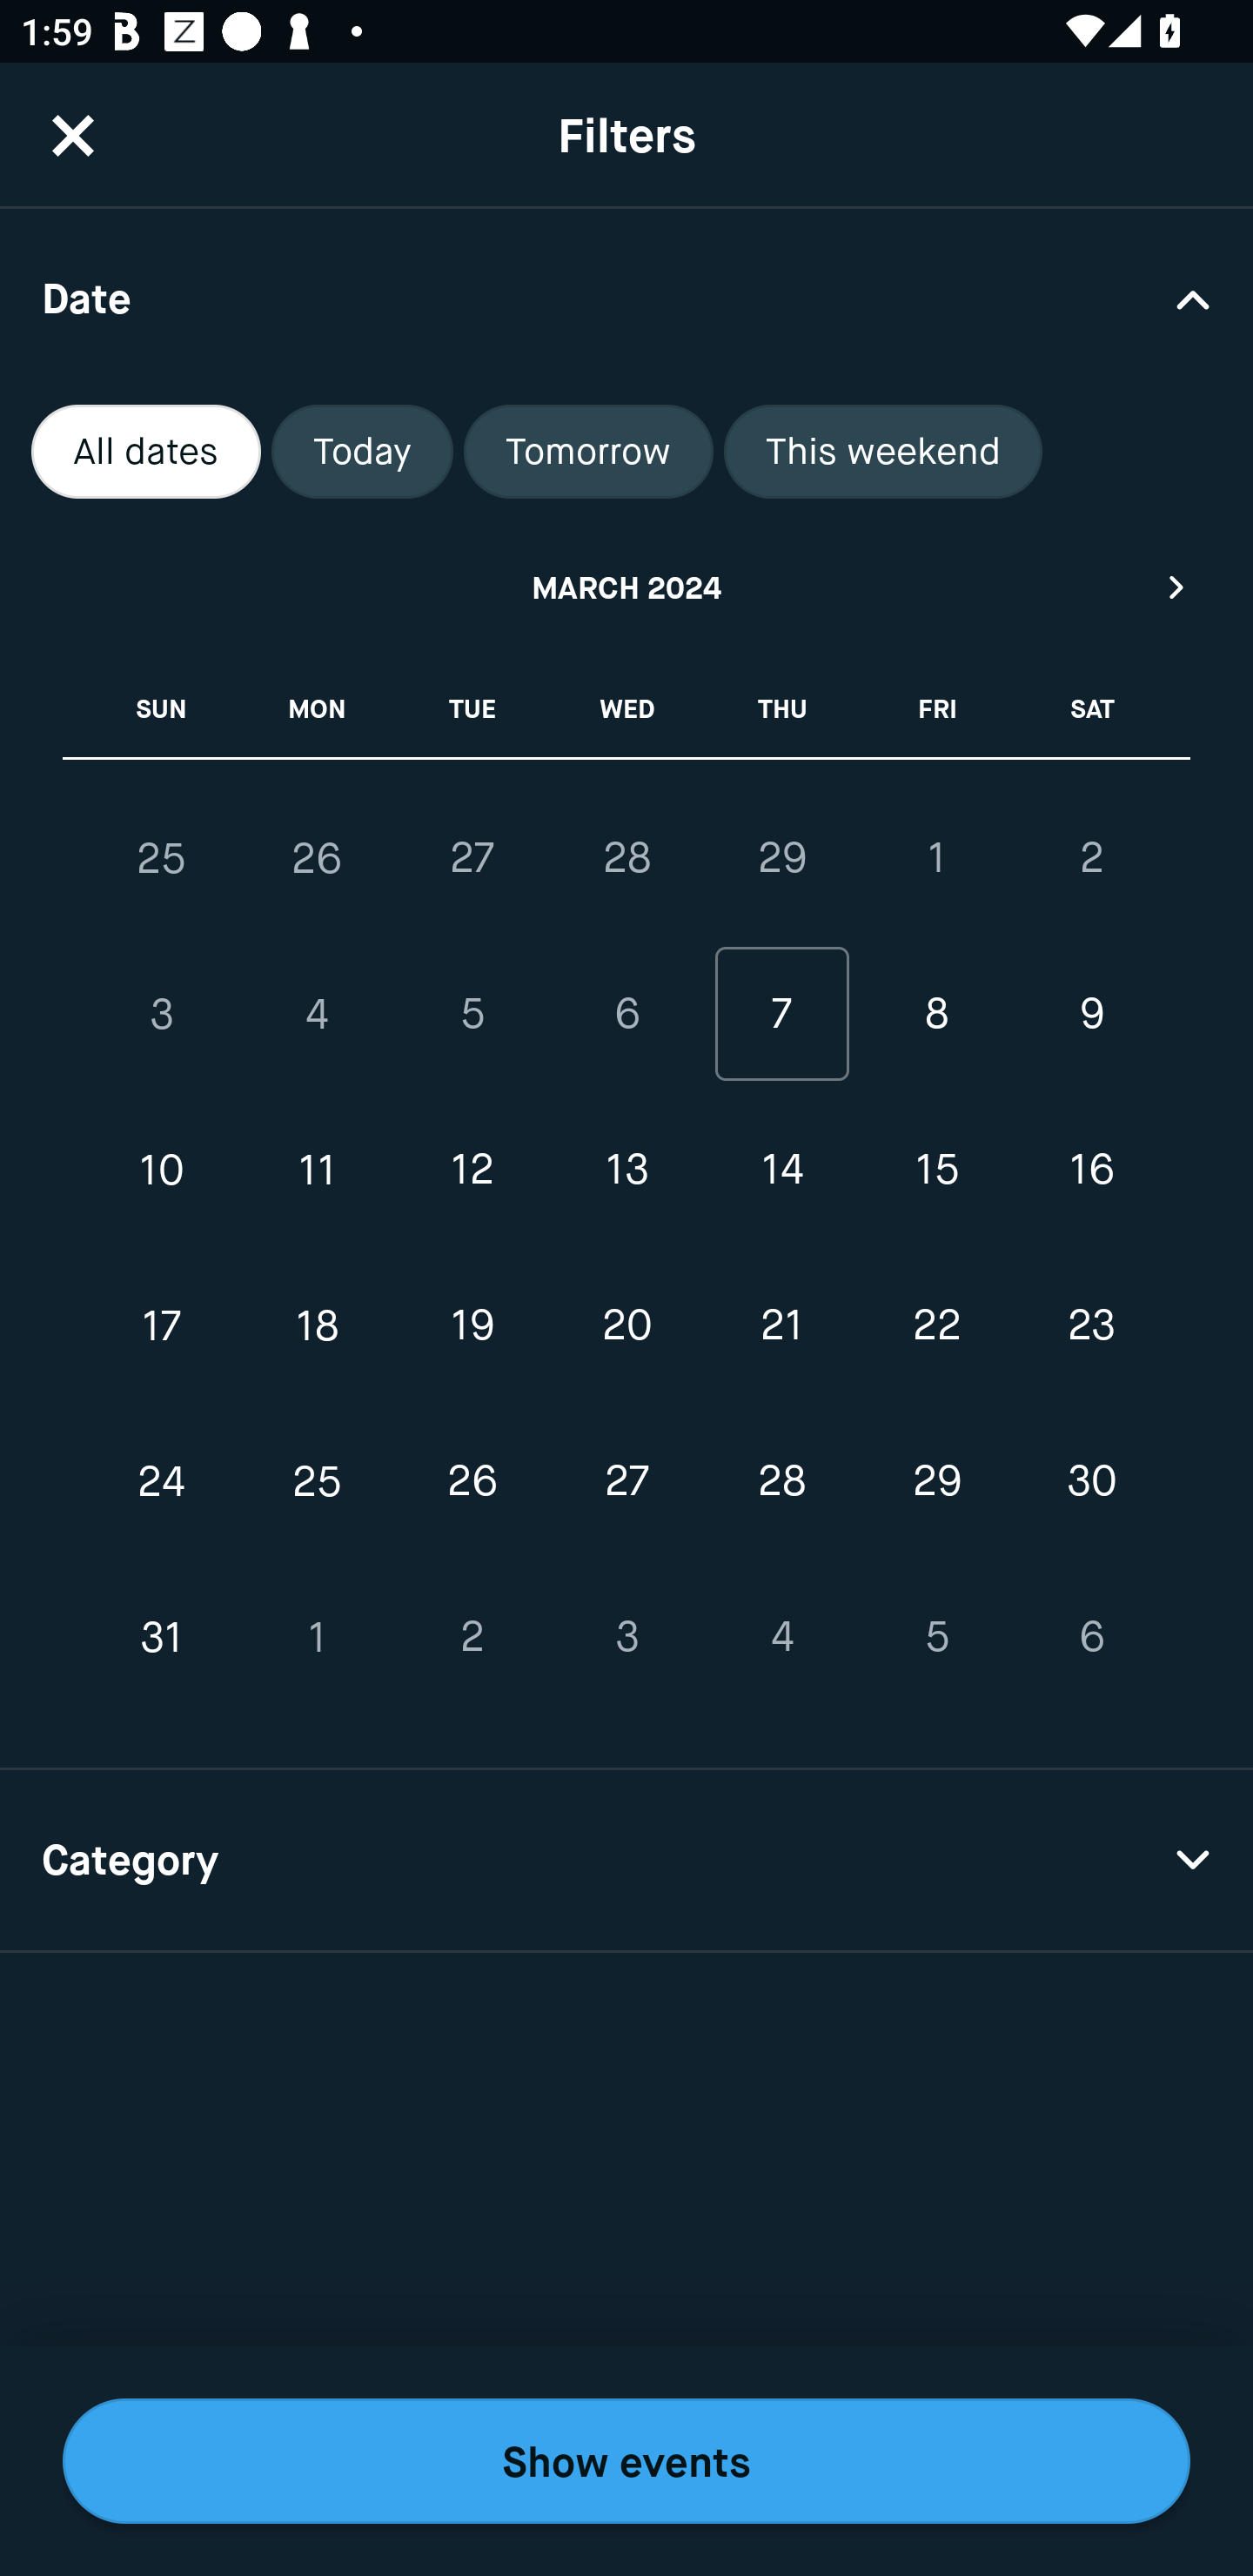 This screenshot has height=2576, width=1253. I want to click on 10, so click(162, 1170).